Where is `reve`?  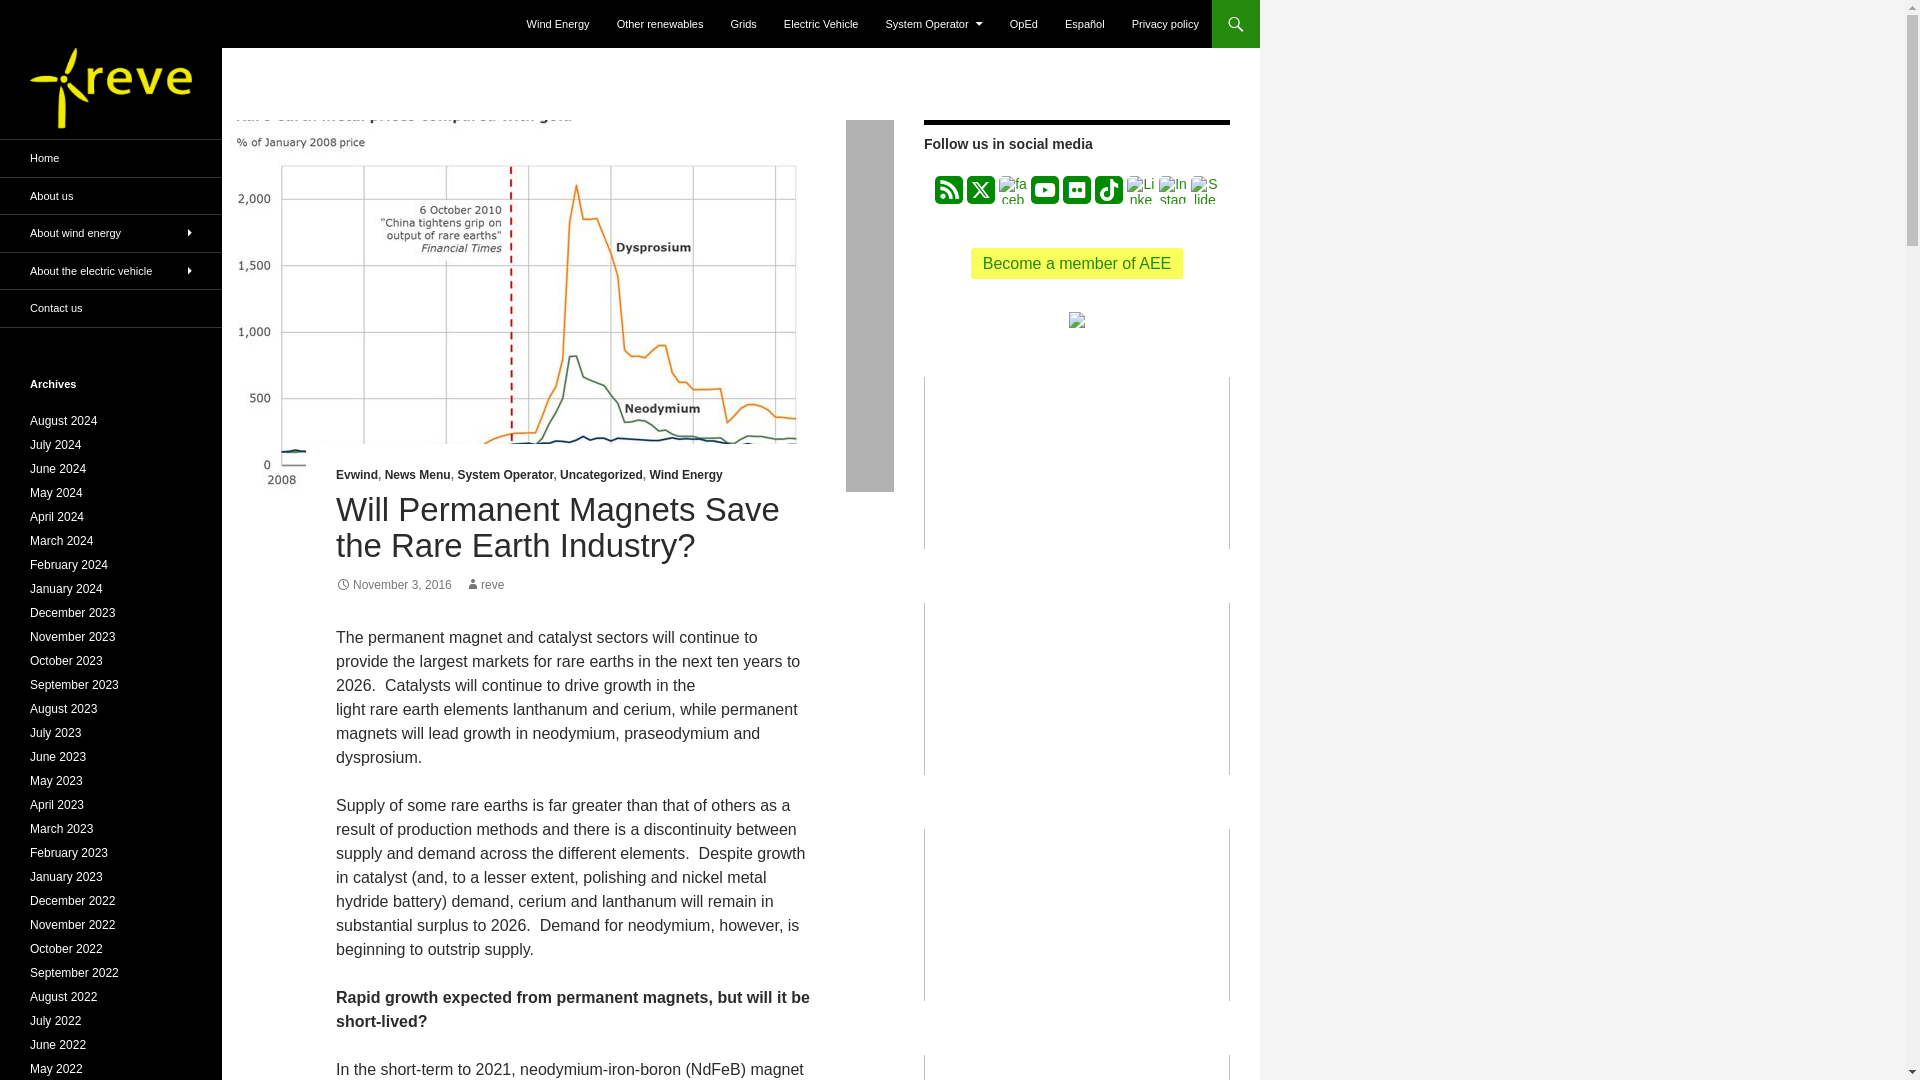
reve is located at coordinates (484, 584).